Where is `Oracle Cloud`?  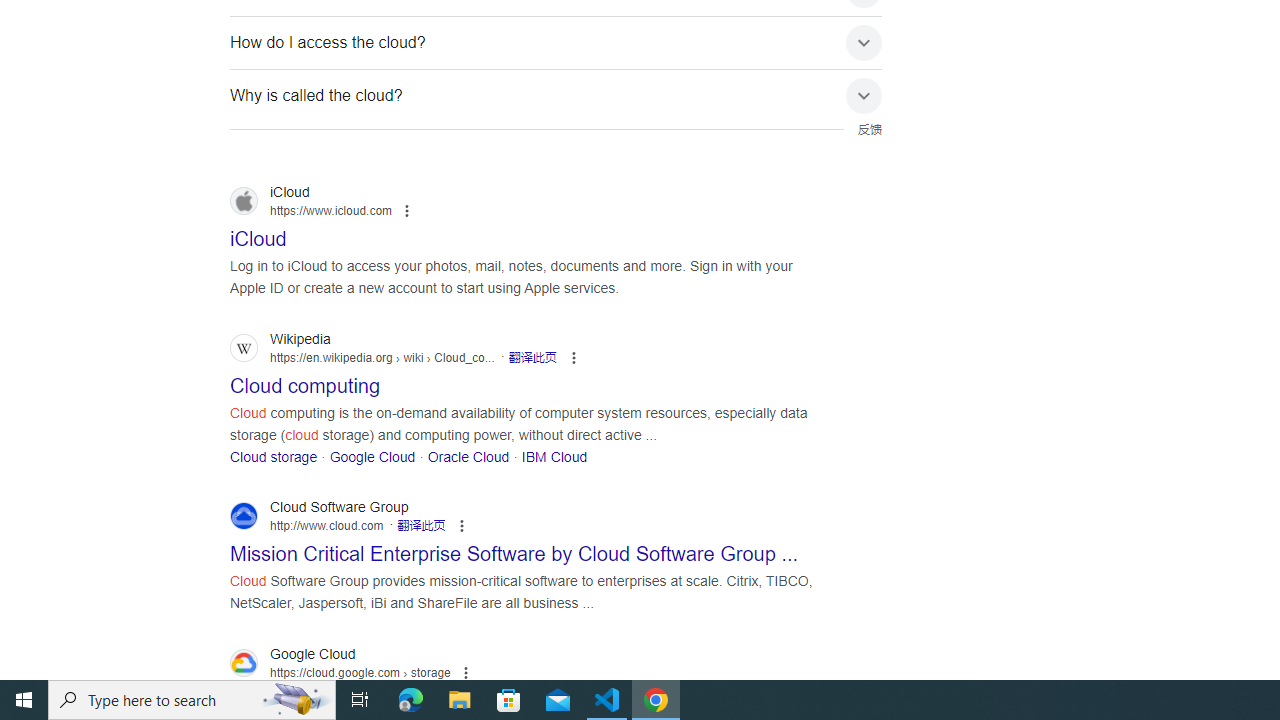 Oracle Cloud is located at coordinates (468, 456).